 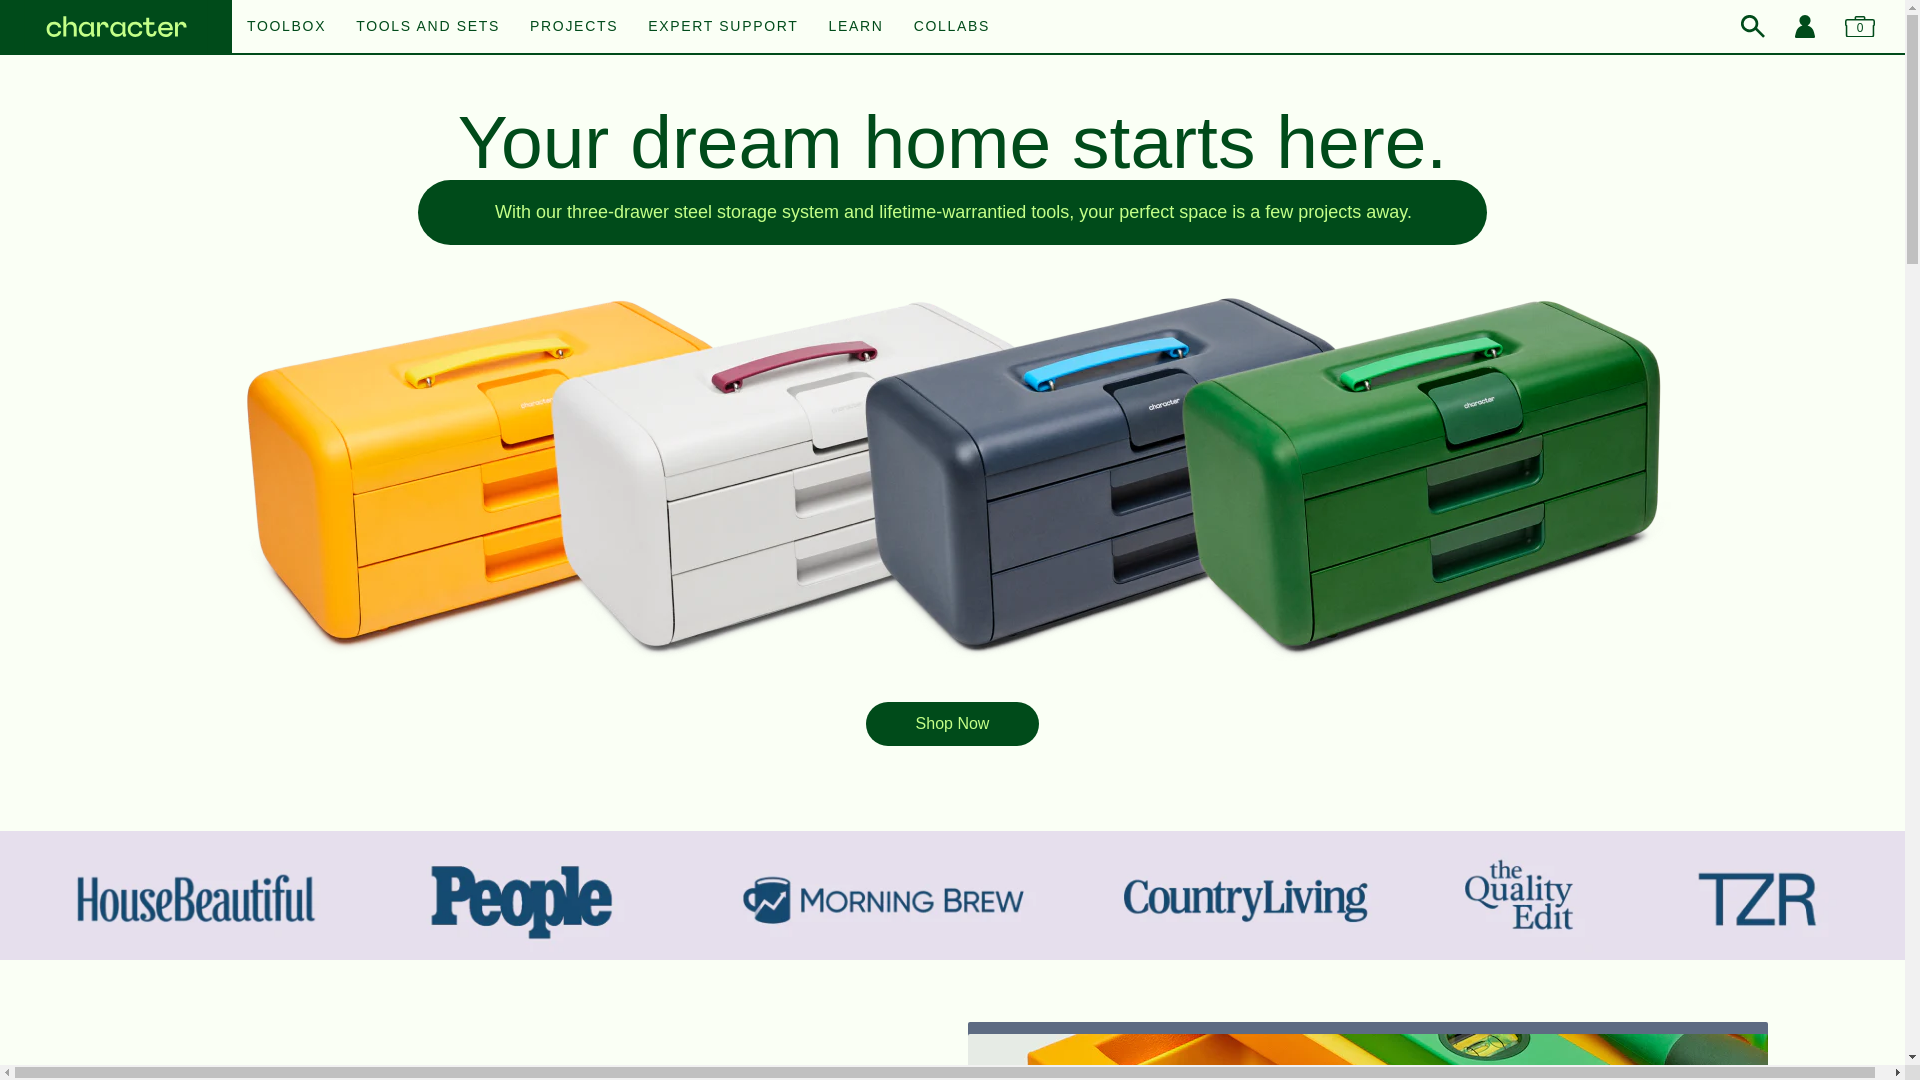 I want to click on TOOLS AND SETS, so click(x=427, y=26).